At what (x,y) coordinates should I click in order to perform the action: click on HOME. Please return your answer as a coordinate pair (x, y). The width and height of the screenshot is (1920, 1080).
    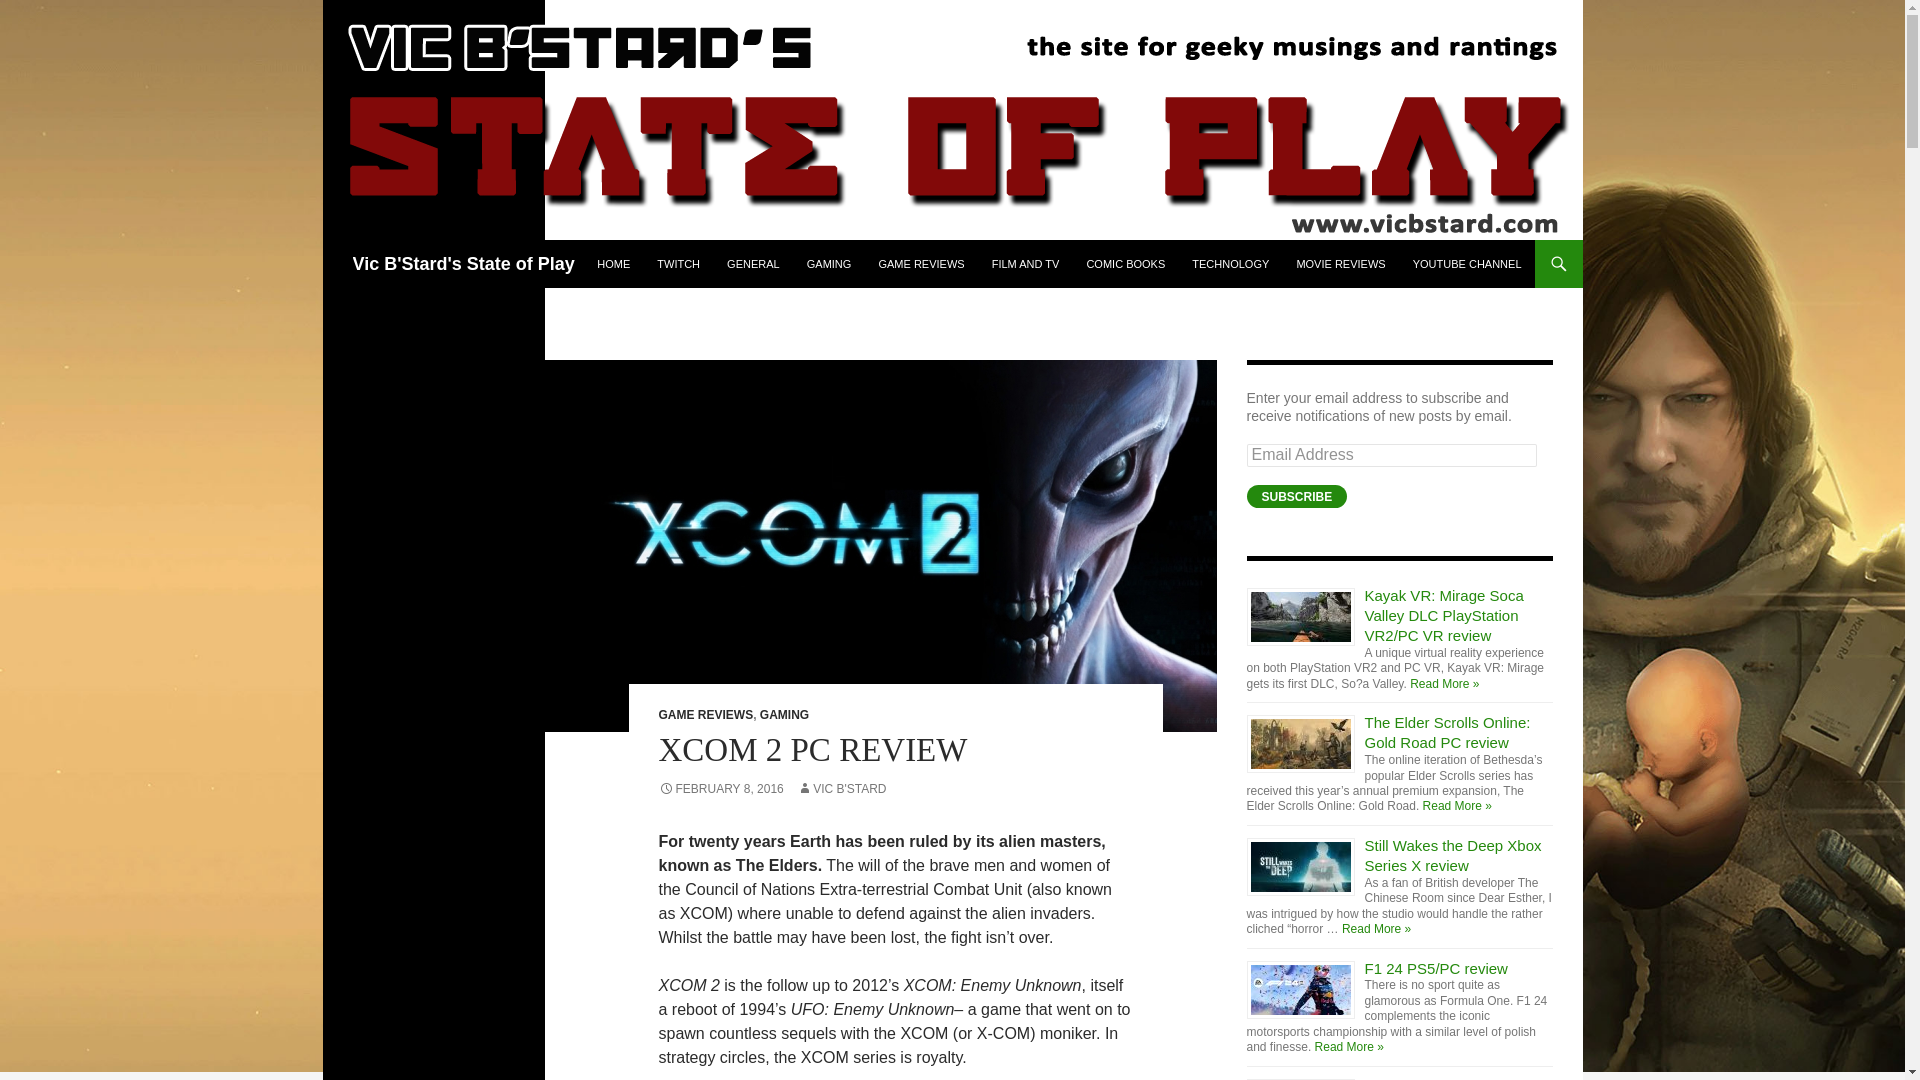
    Looking at the image, I should click on (613, 264).